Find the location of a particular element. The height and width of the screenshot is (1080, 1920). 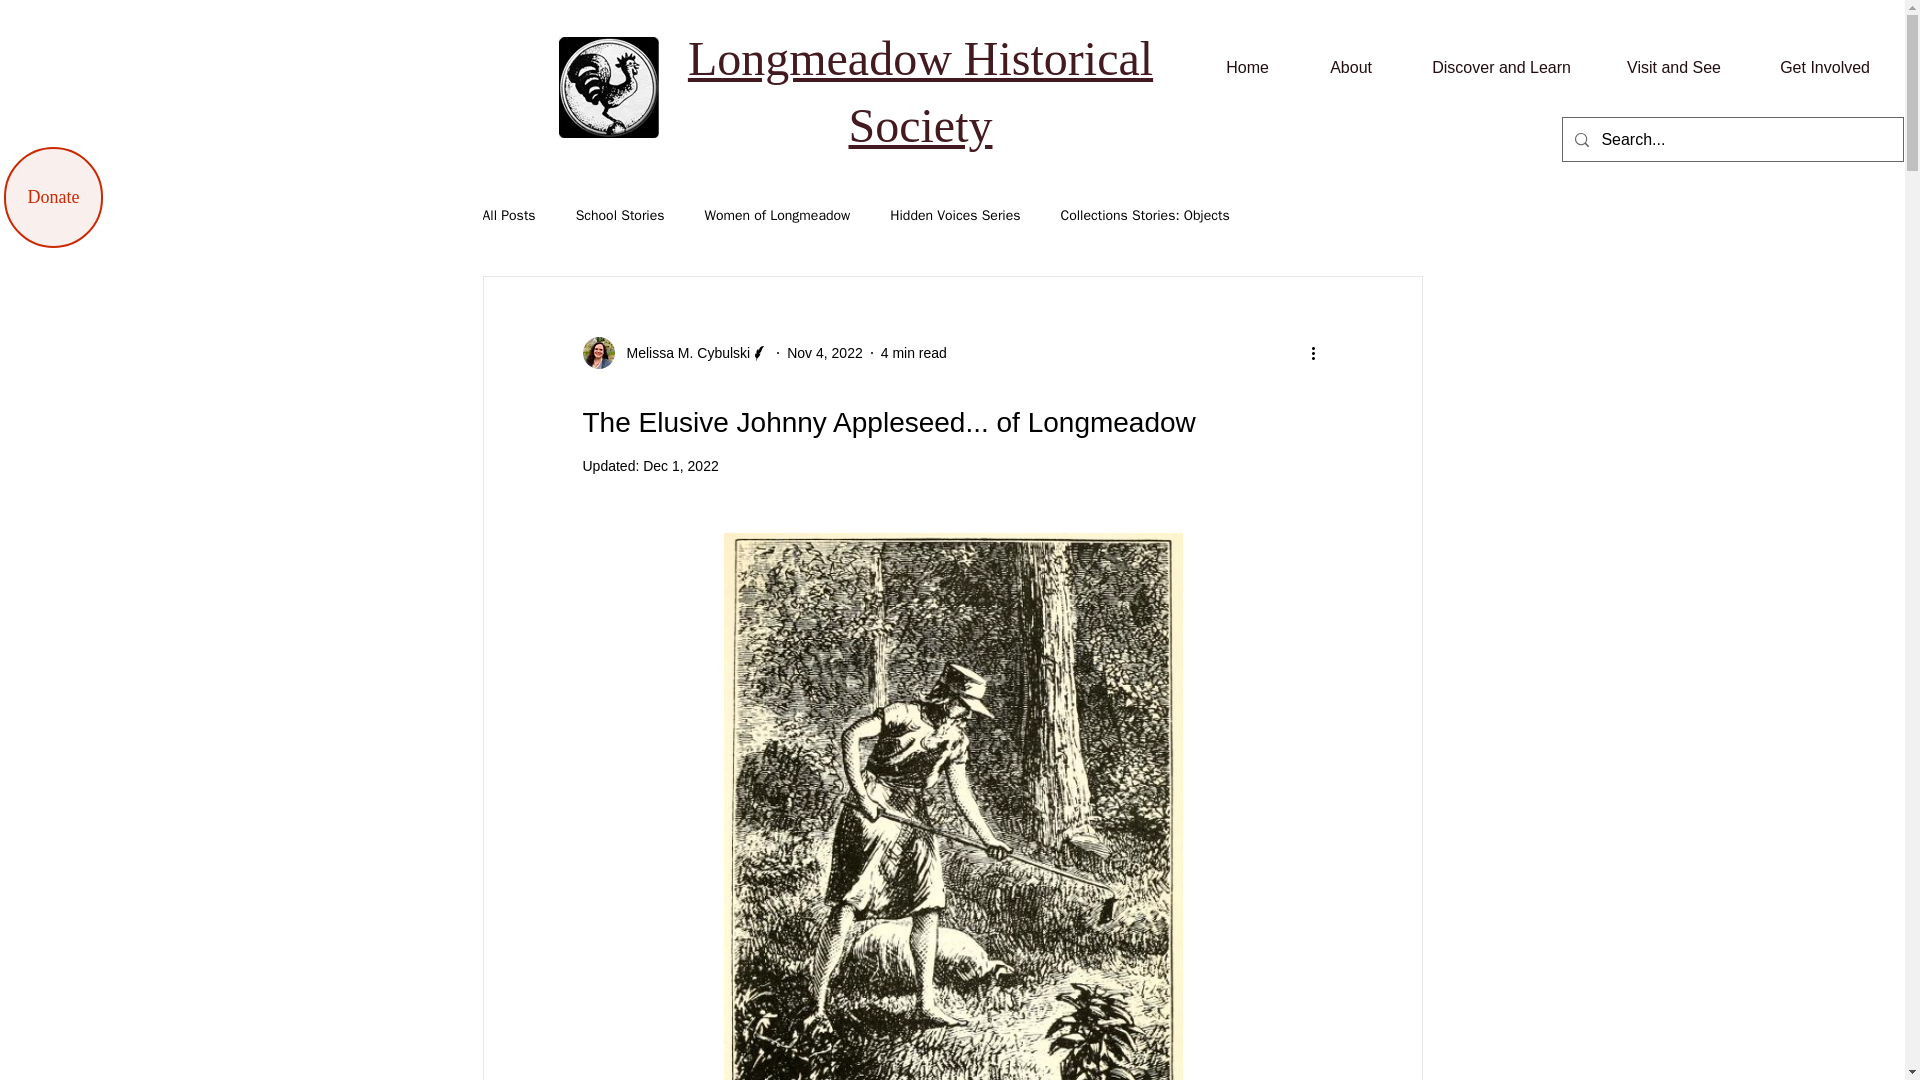

Collections Stories: Objects is located at coordinates (1146, 216).